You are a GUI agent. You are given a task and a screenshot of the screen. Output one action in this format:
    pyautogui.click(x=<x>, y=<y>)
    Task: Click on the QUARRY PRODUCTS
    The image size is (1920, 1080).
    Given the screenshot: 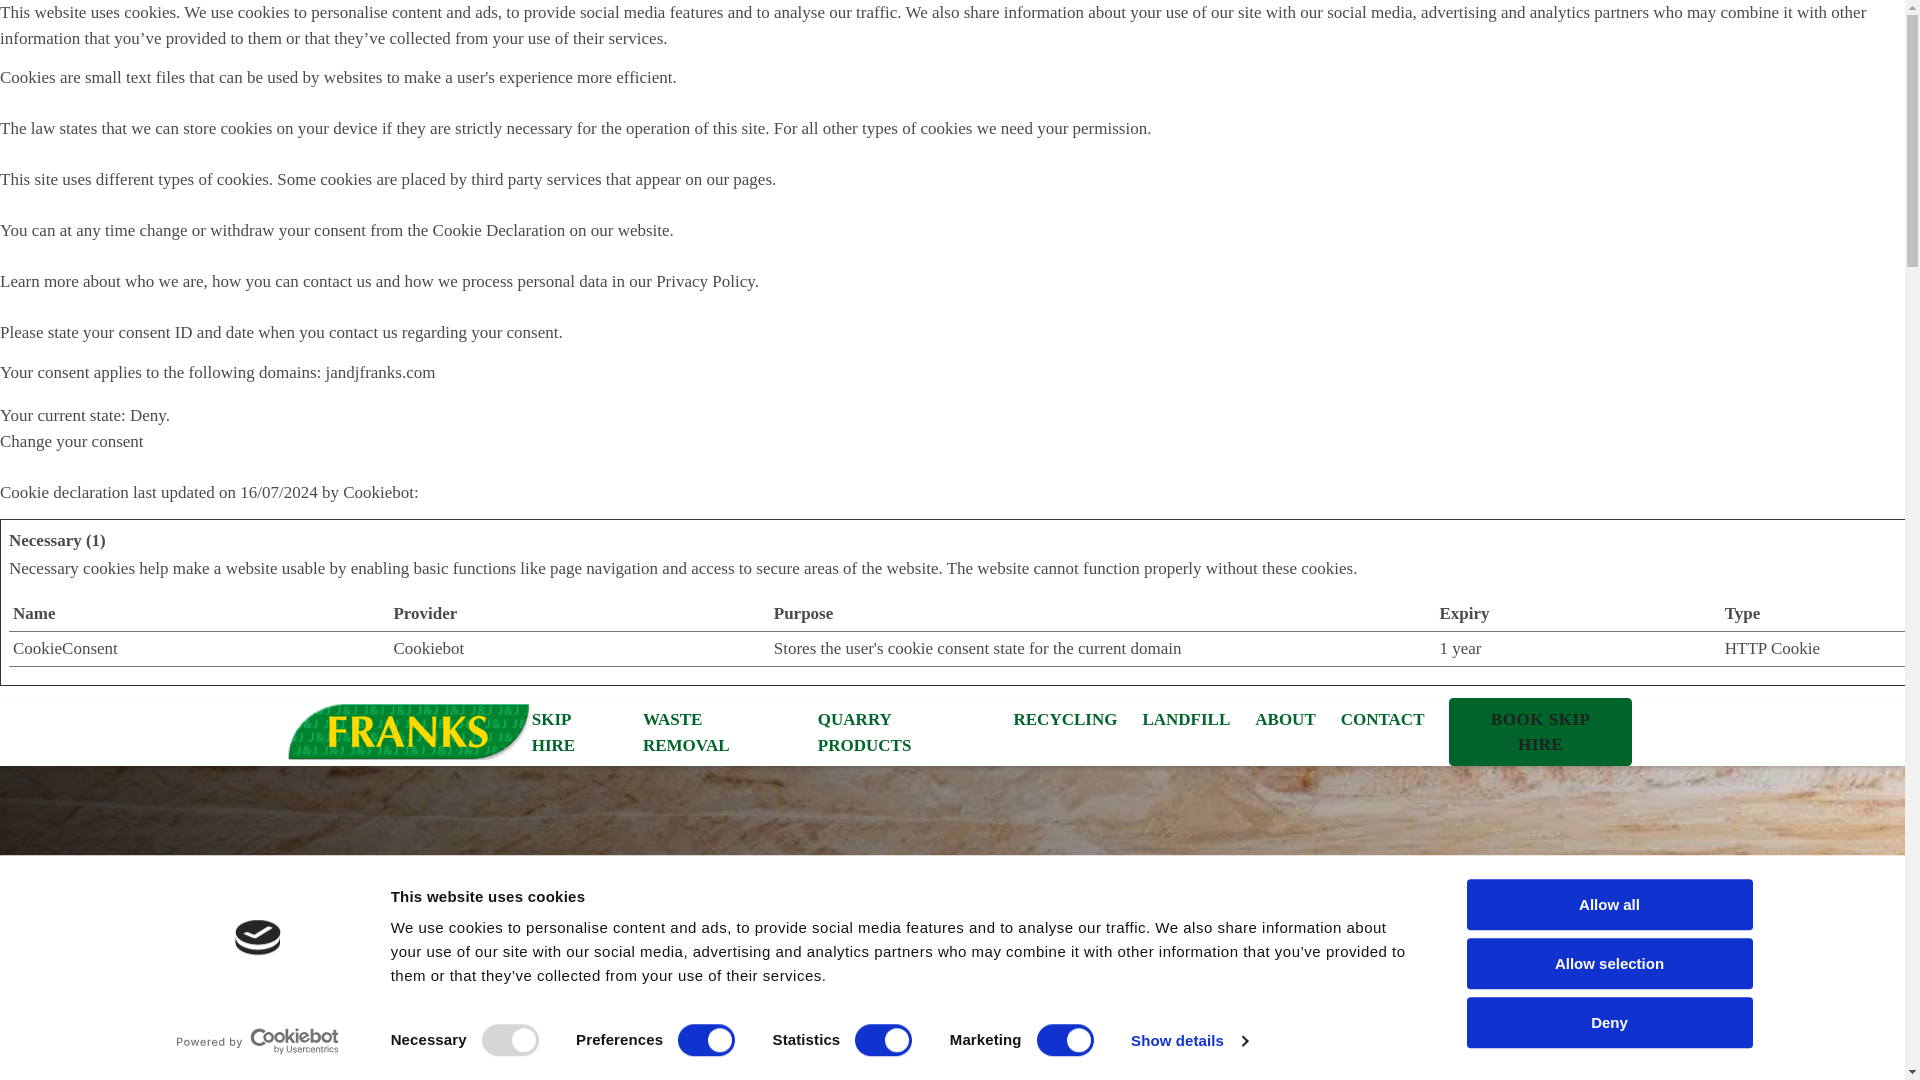 What is the action you would take?
    pyautogui.click(x=902, y=732)
    